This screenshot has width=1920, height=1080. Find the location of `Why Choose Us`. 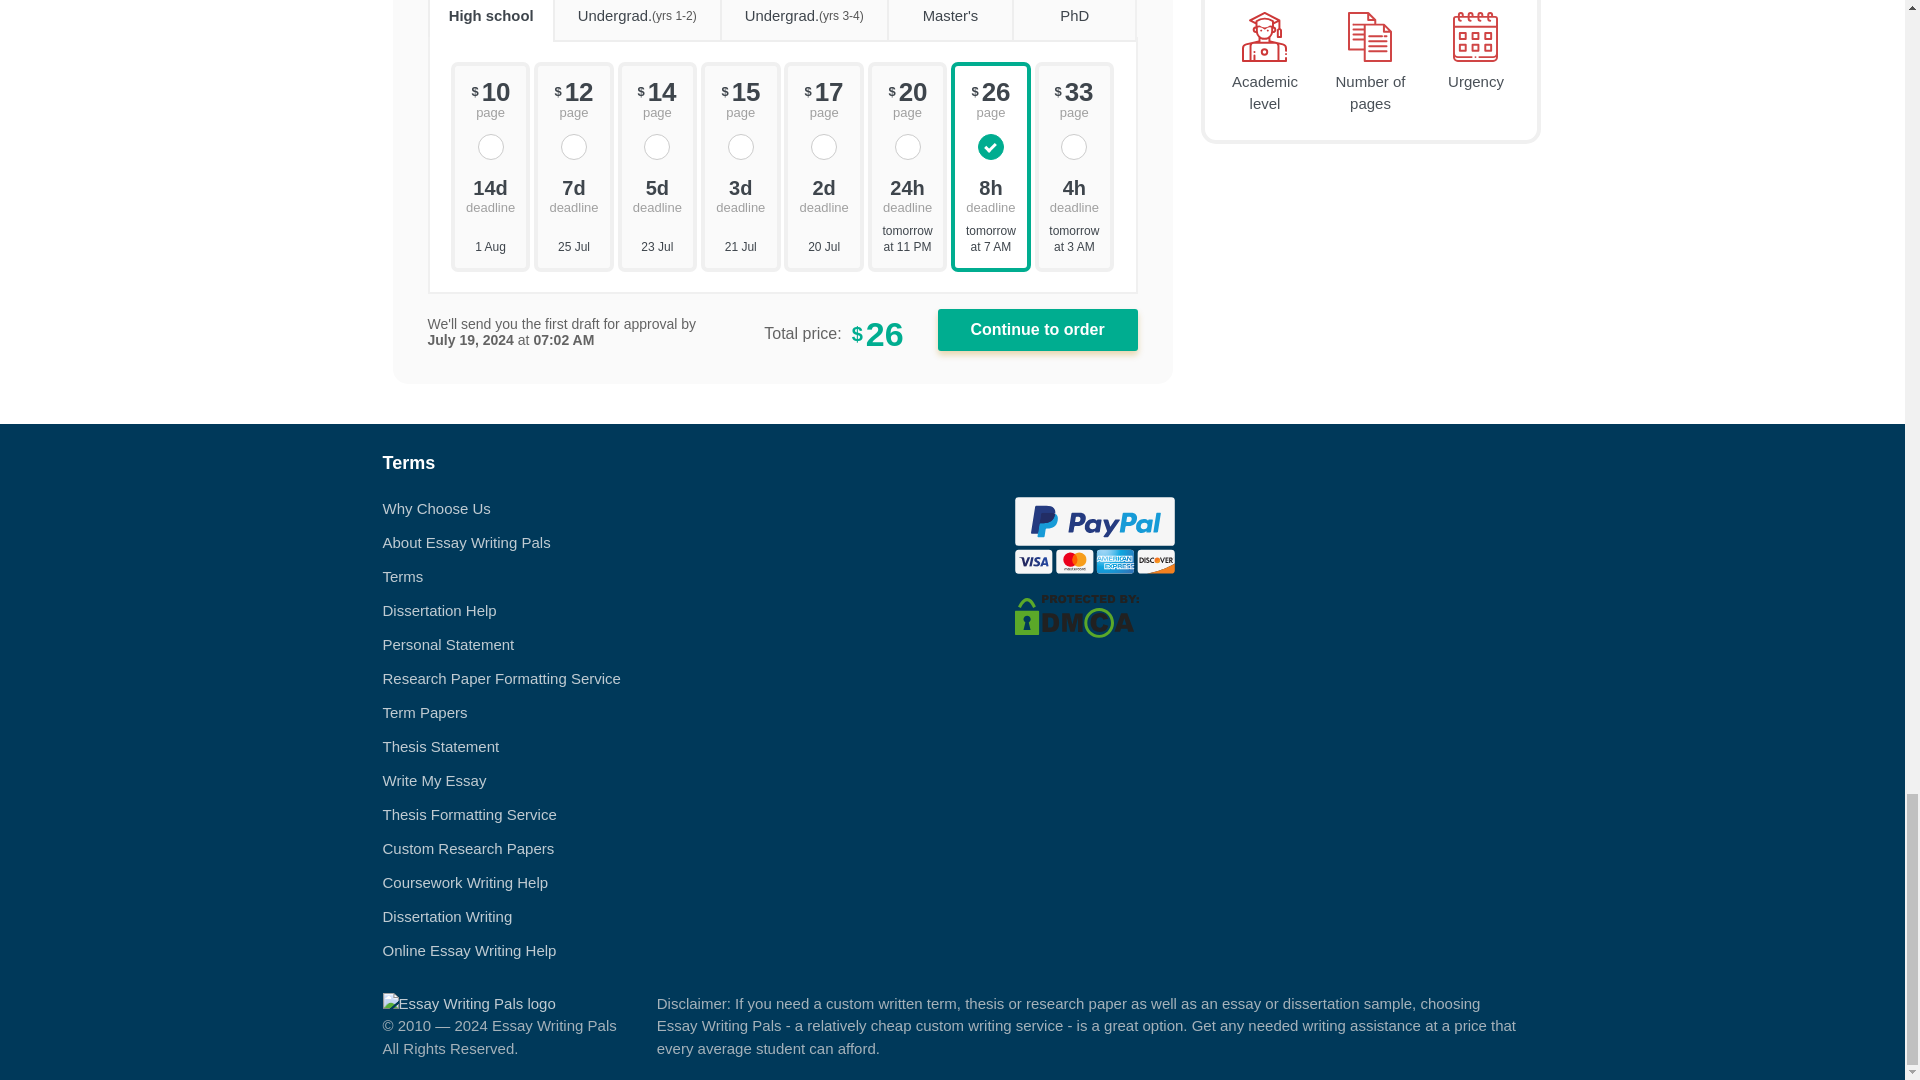

Why Choose Us is located at coordinates (436, 508).